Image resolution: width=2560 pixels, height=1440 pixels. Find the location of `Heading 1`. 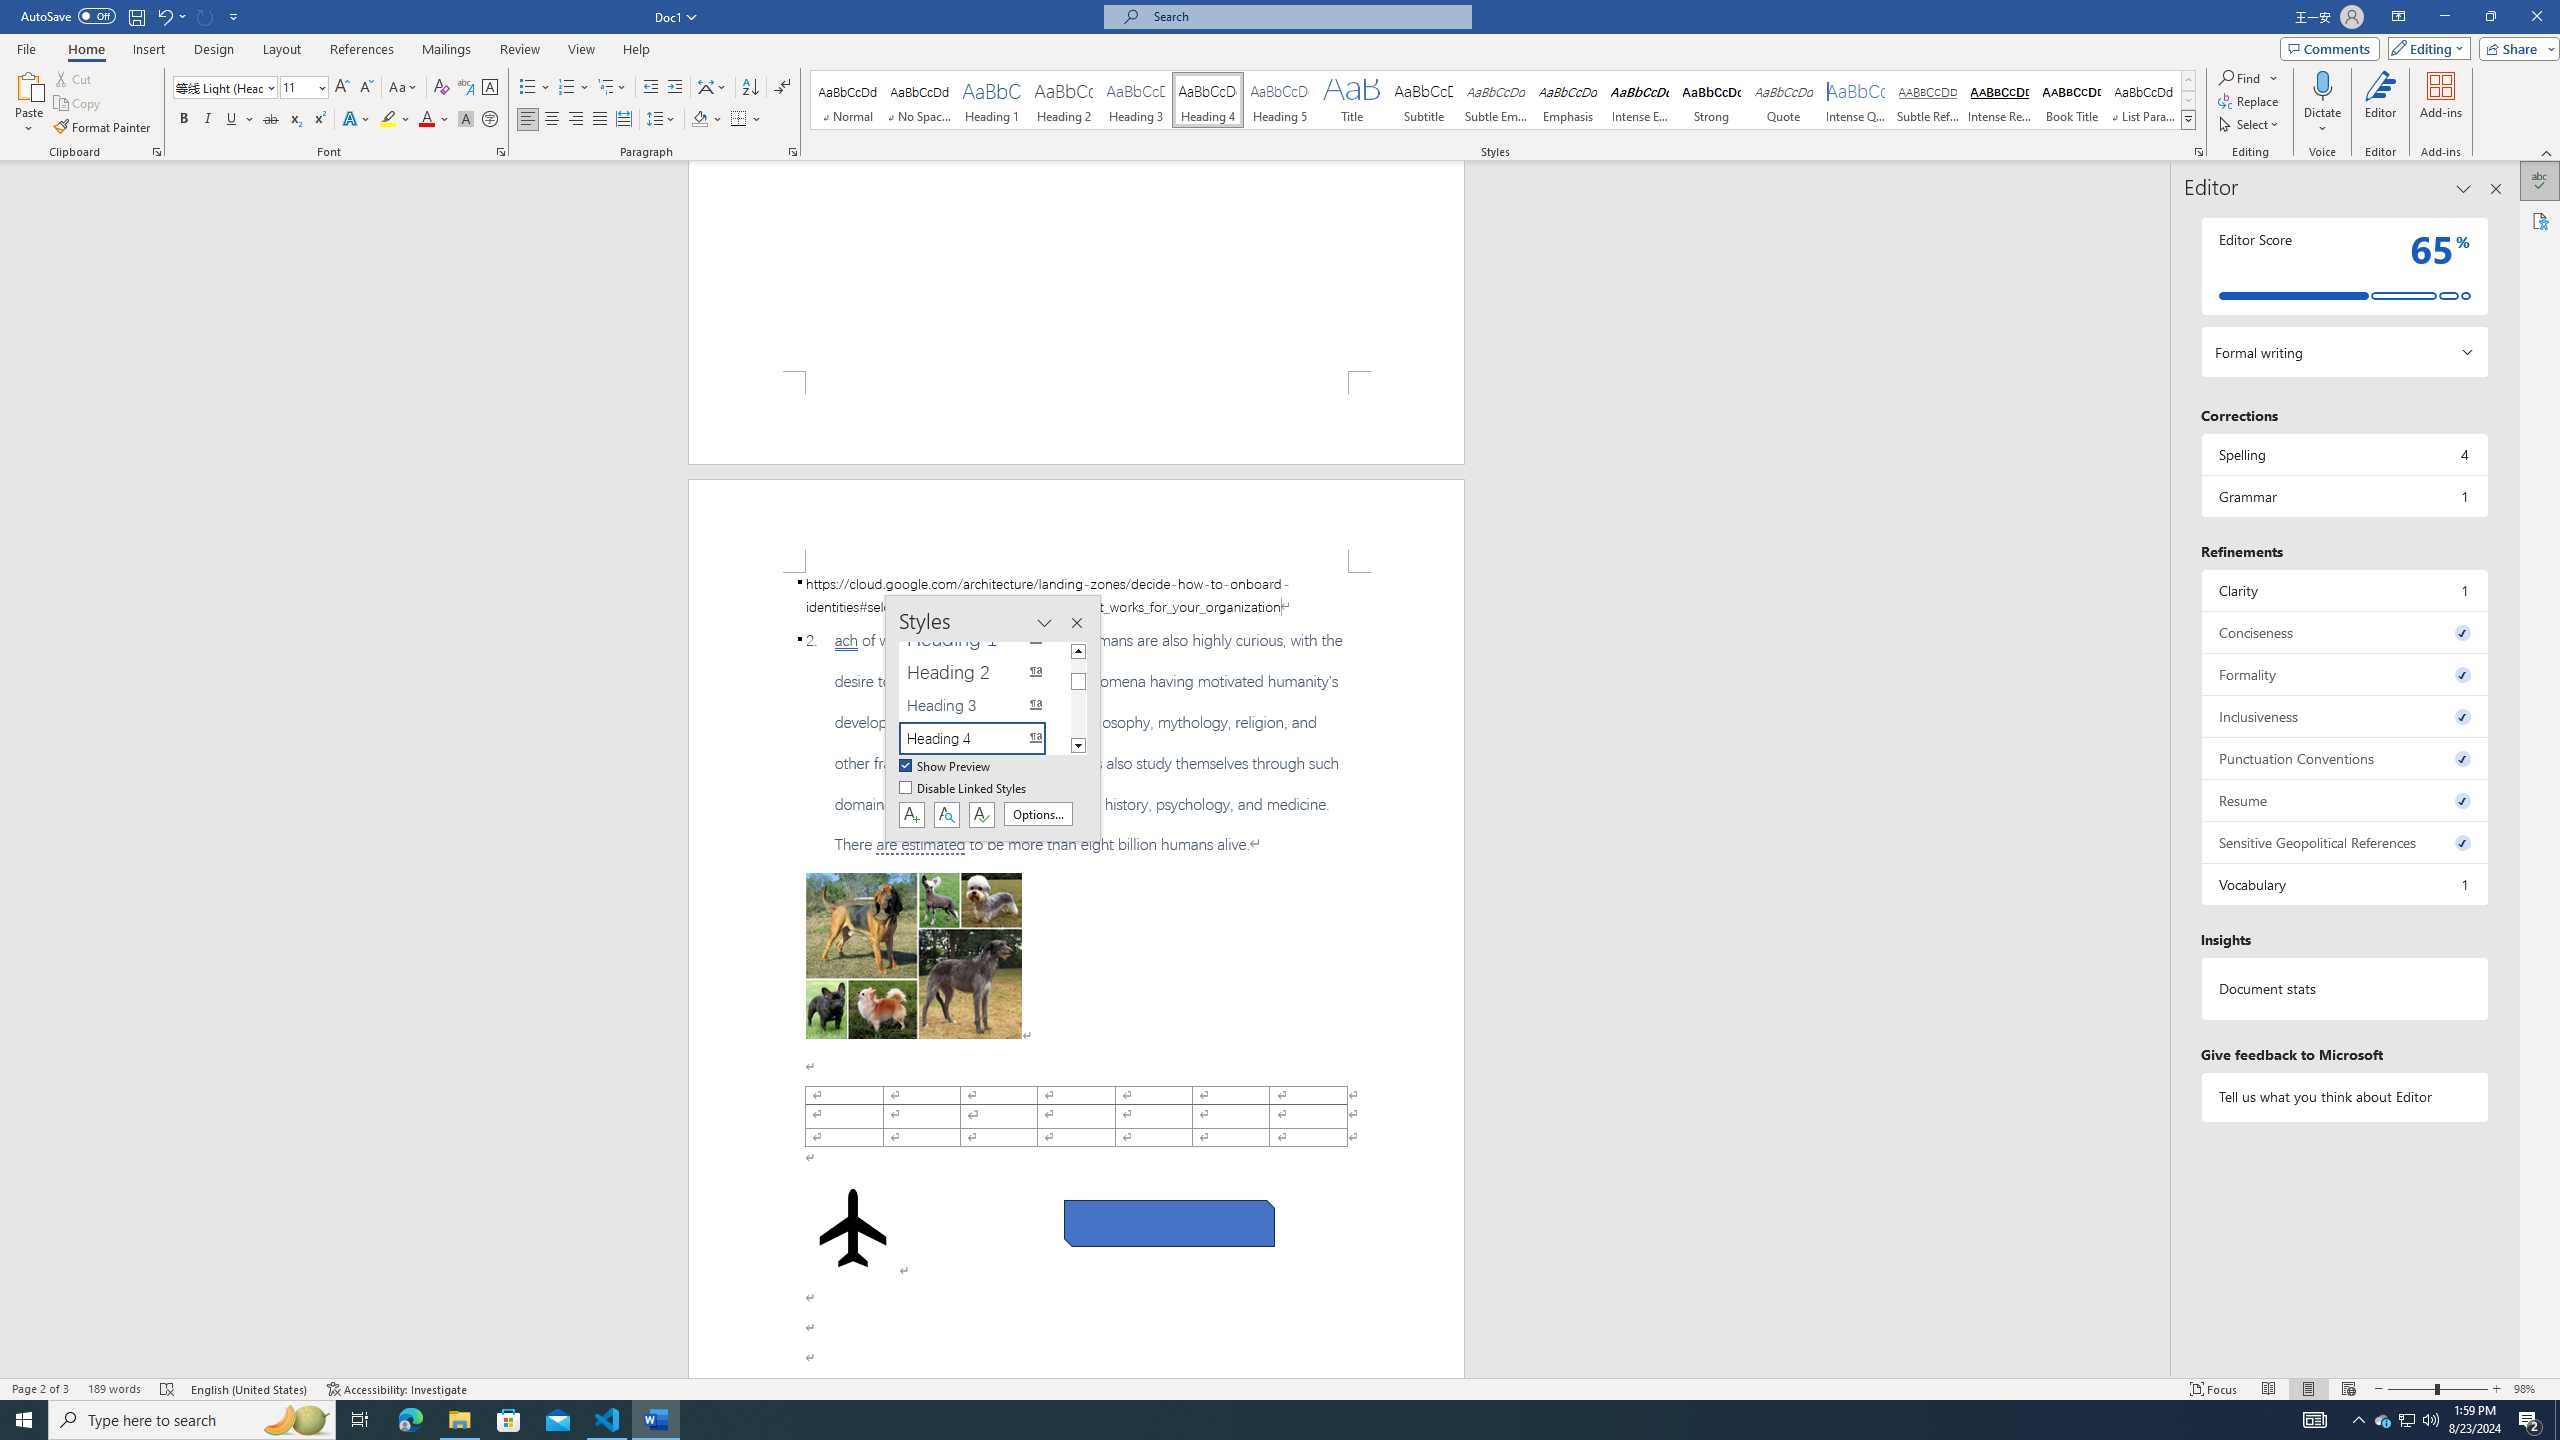

Heading 1 is located at coordinates (992, 100).